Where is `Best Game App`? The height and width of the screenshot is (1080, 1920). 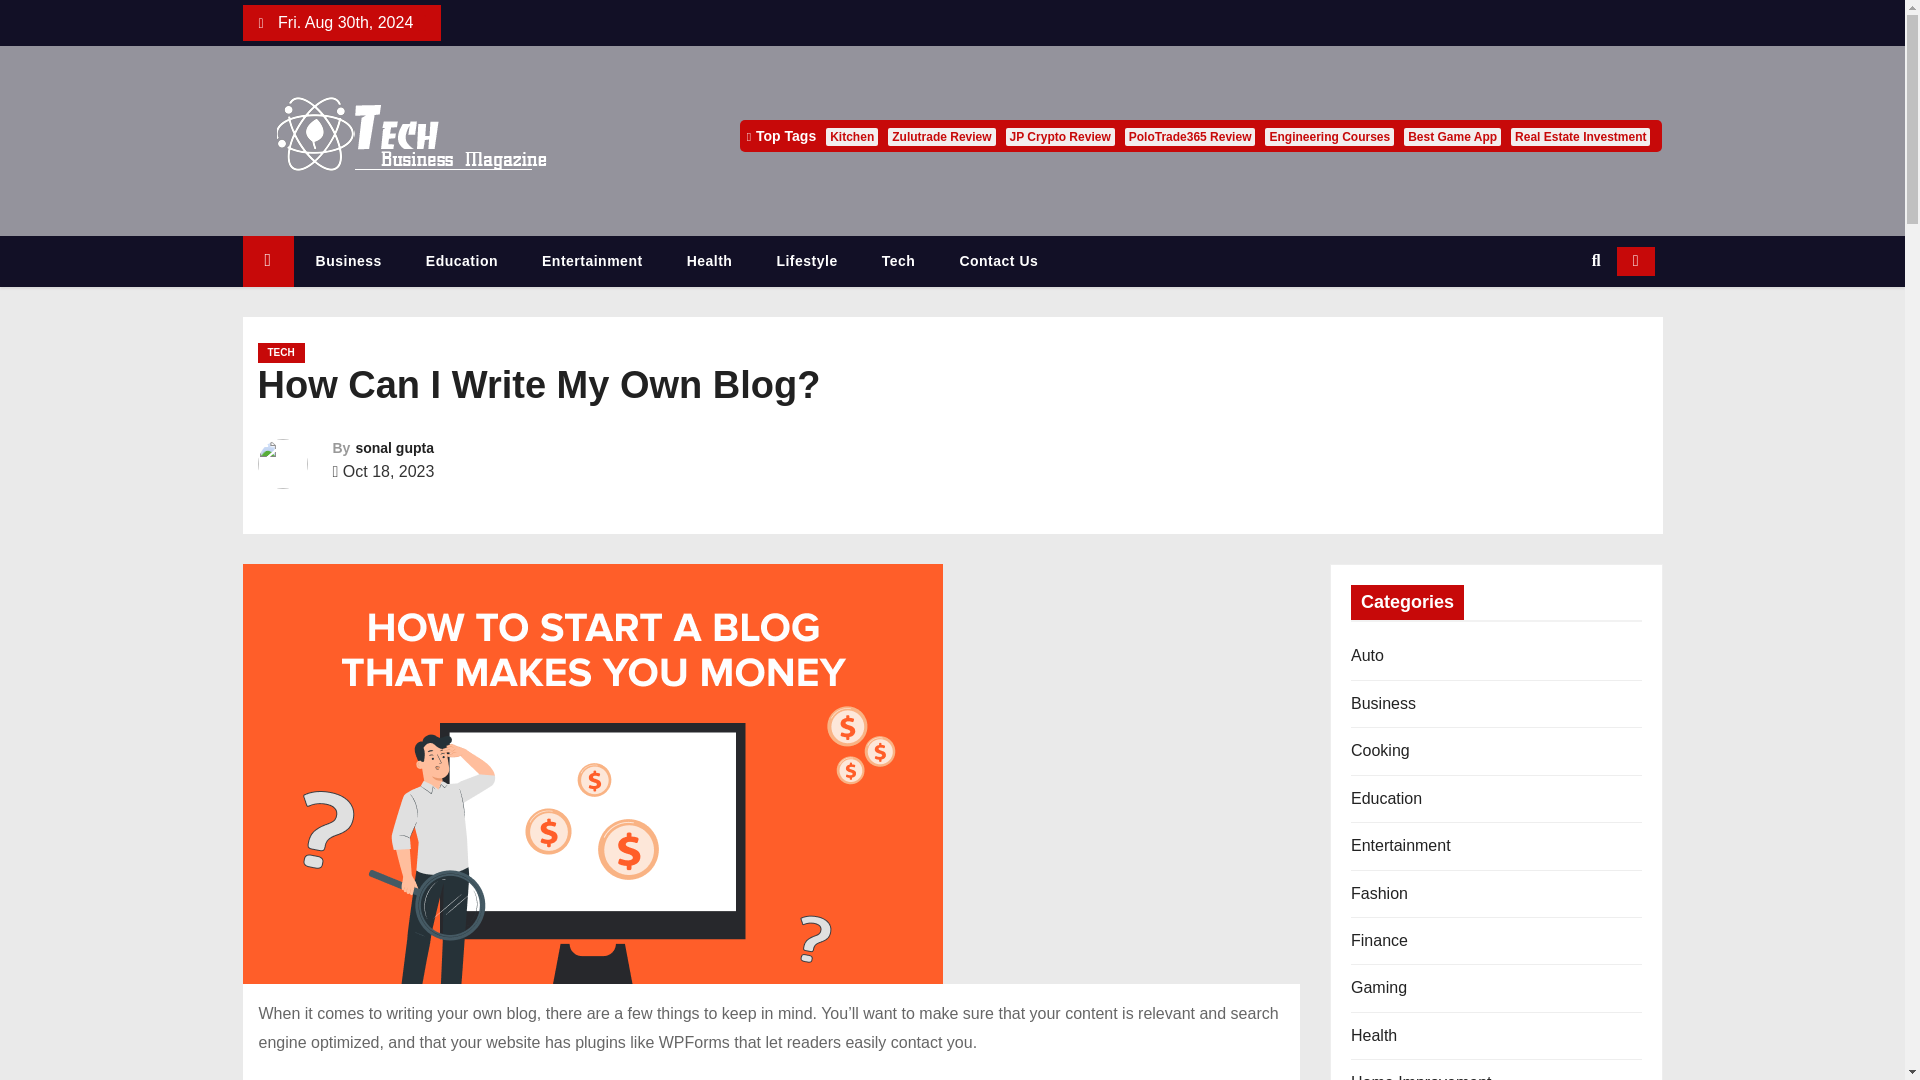
Best Game App is located at coordinates (1452, 136).